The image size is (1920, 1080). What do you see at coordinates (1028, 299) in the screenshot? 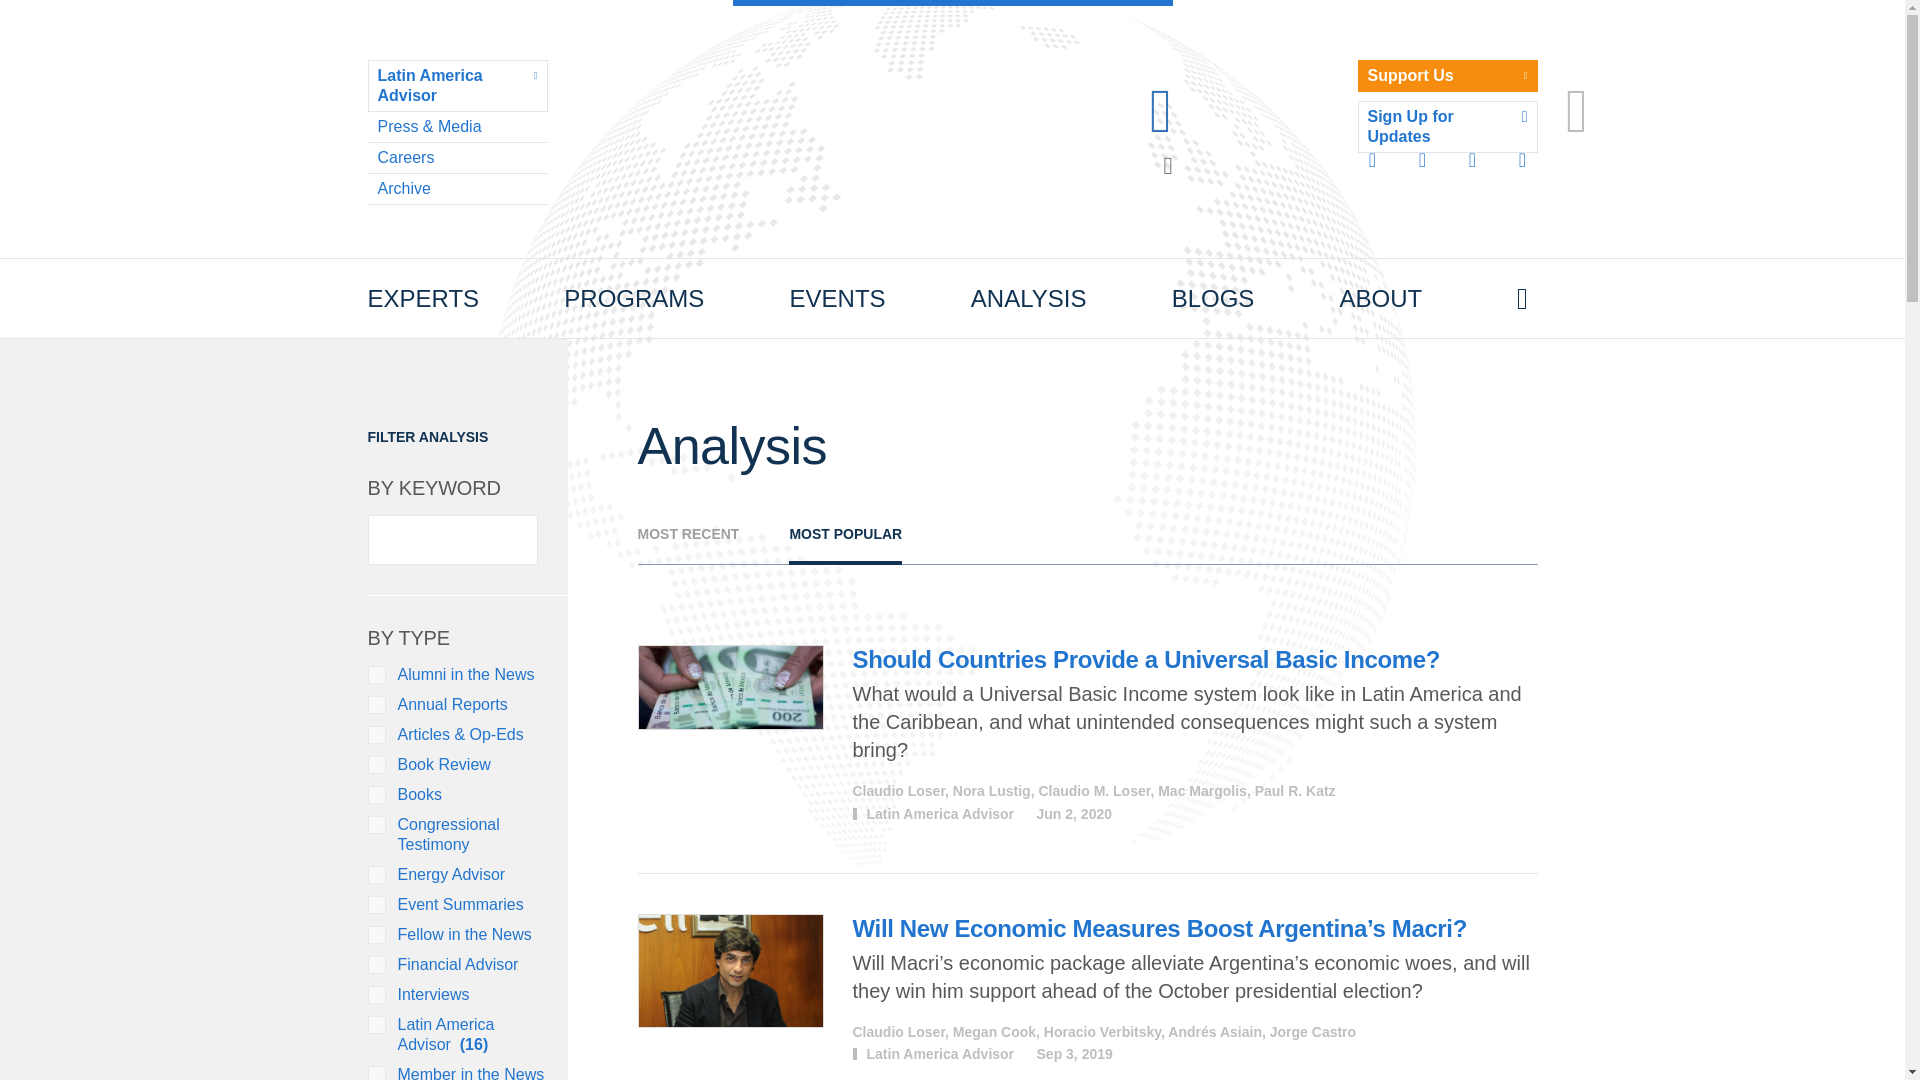
I see `ANALYSIS` at bounding box center [1028, 299].